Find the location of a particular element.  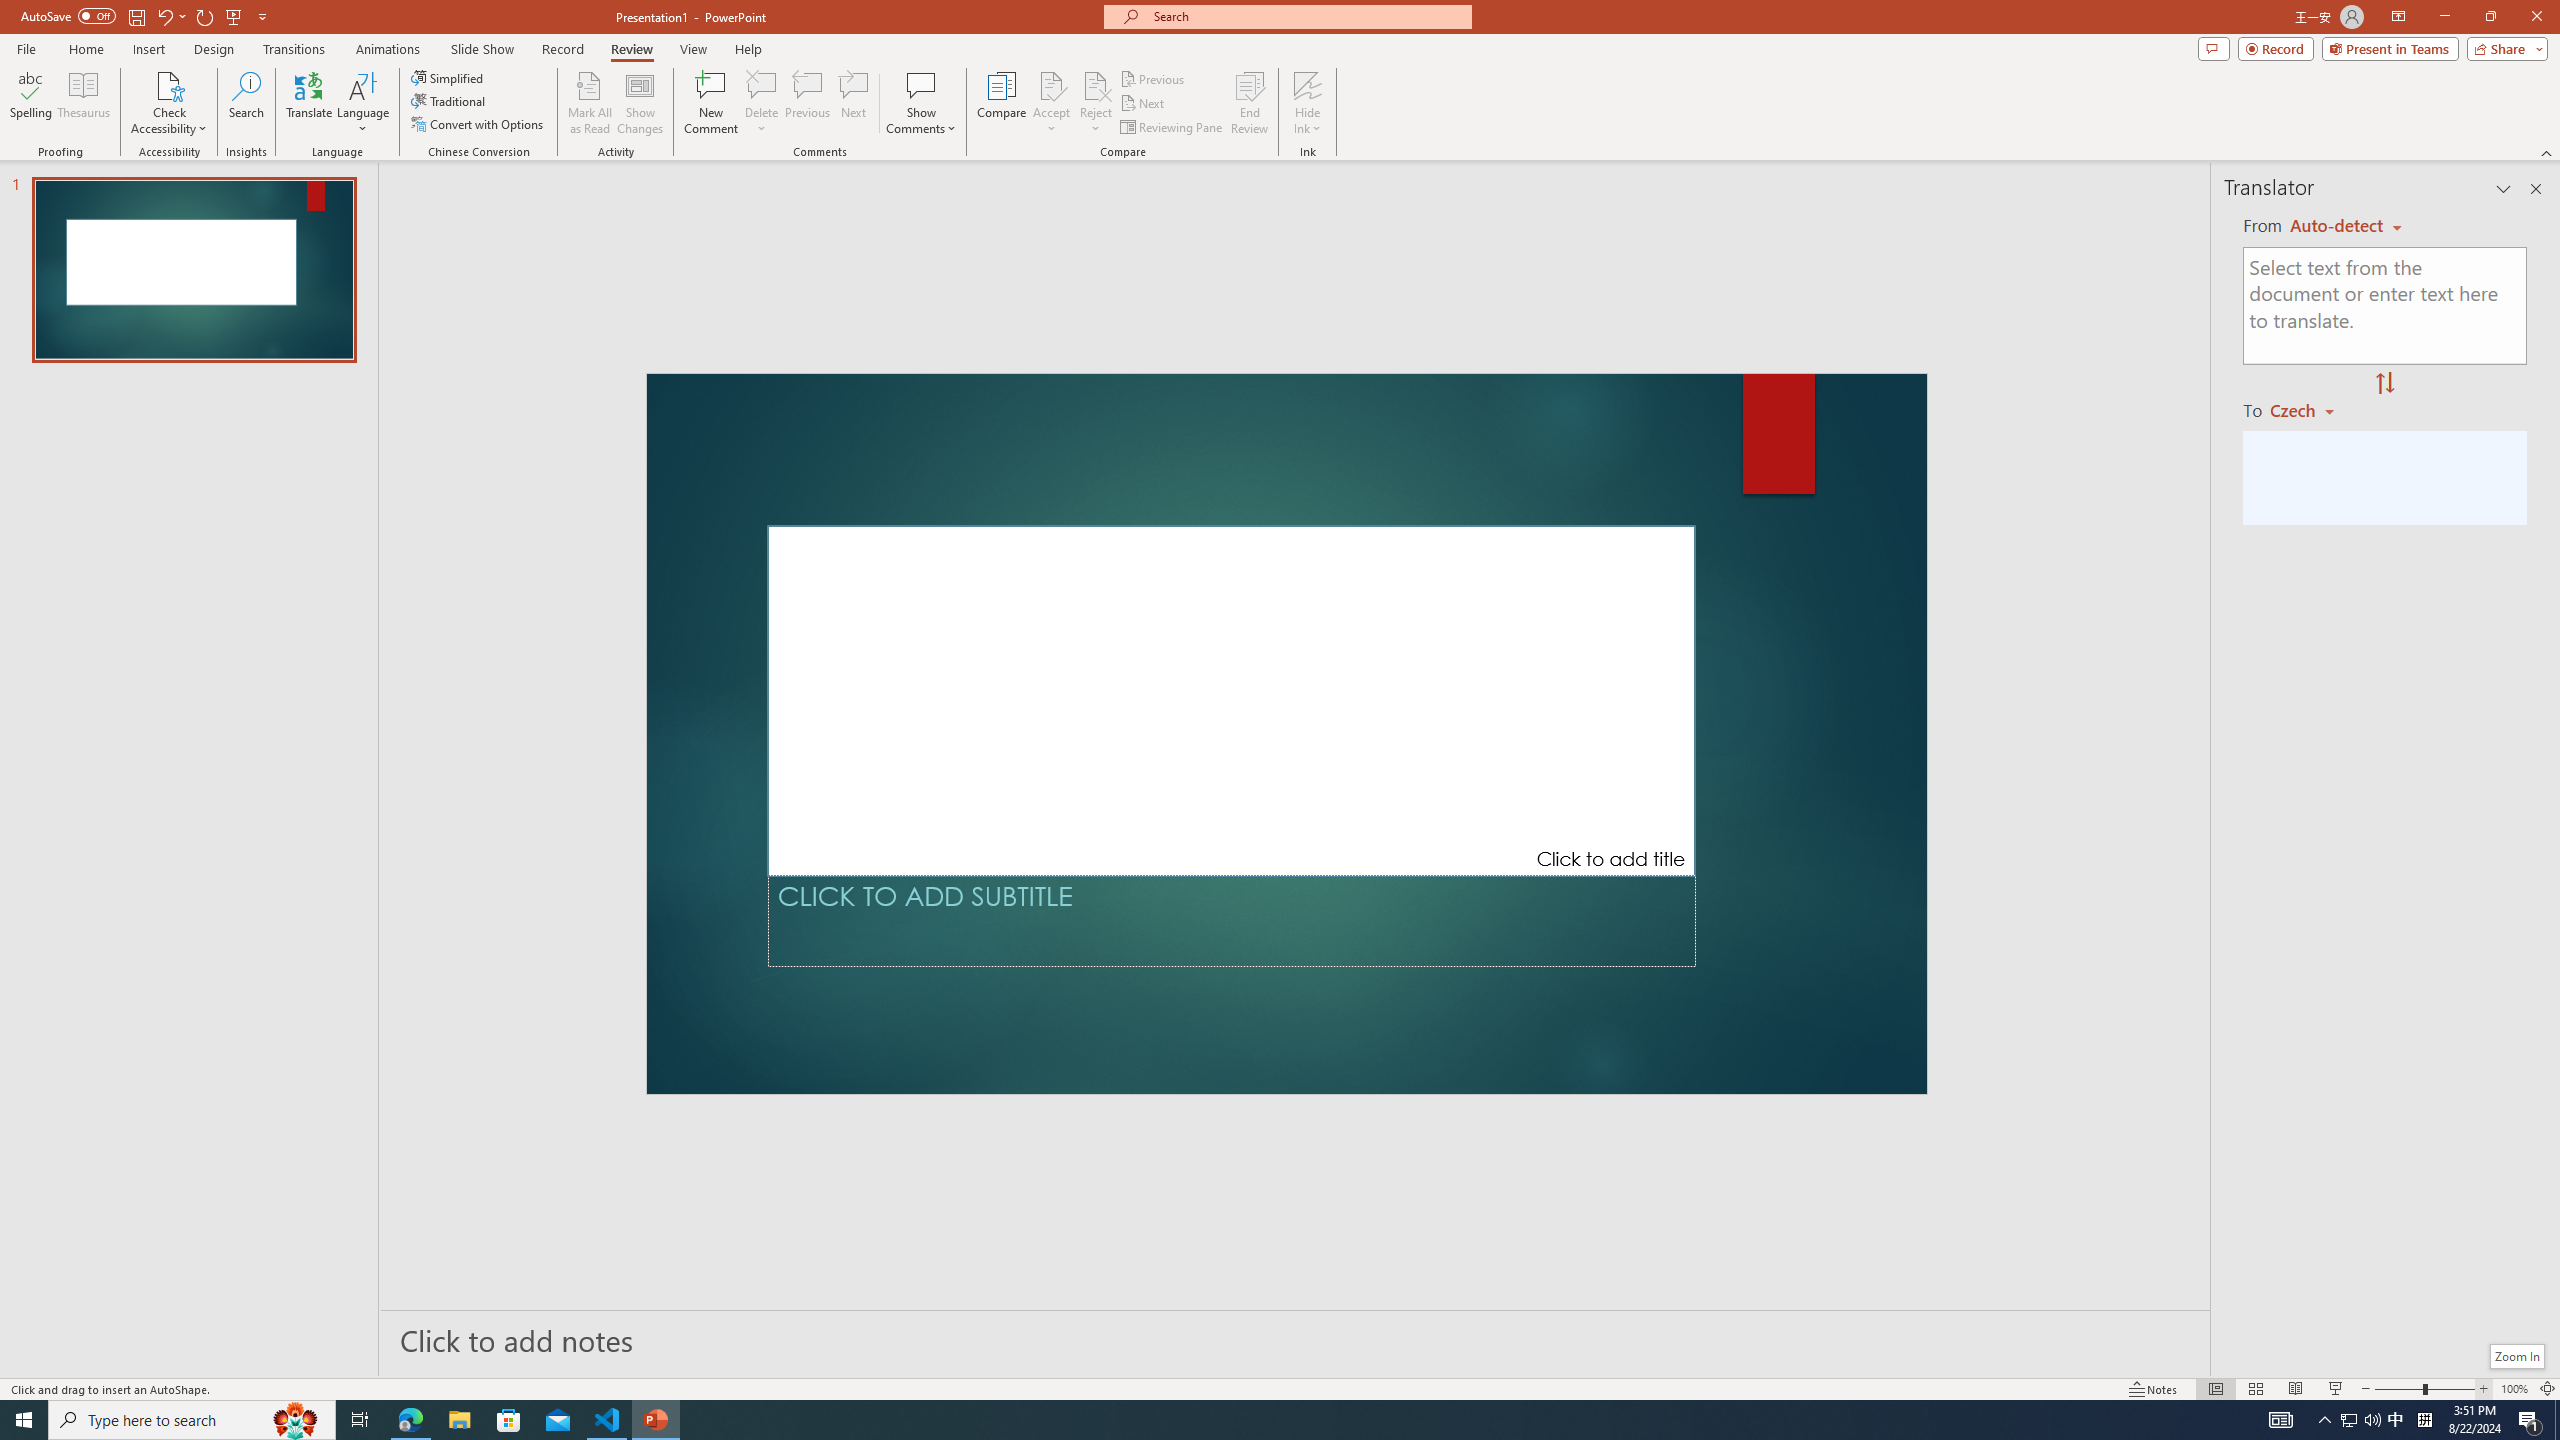

Swap "from" and "to" languages. is located at coordinates (2384, 384).